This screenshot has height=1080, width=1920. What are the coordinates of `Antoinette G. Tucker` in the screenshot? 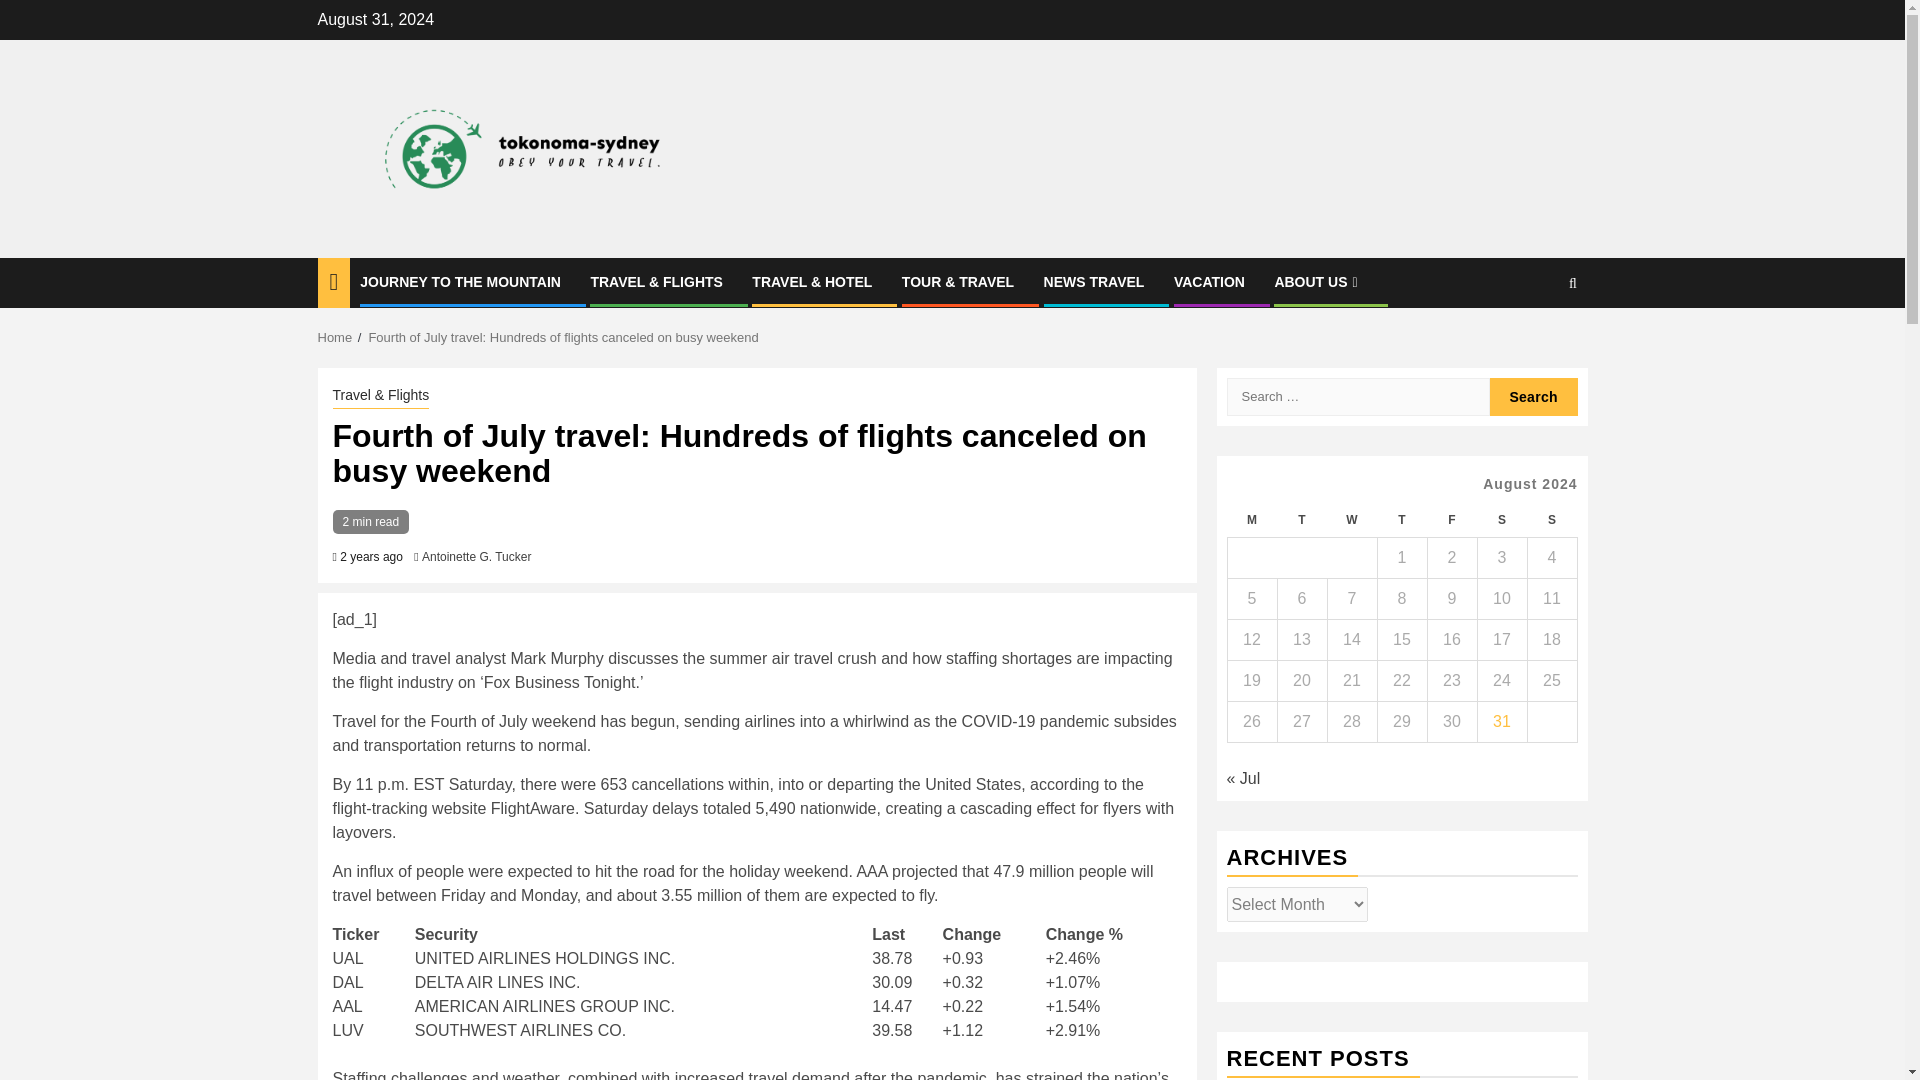 It's located at (476, 556).